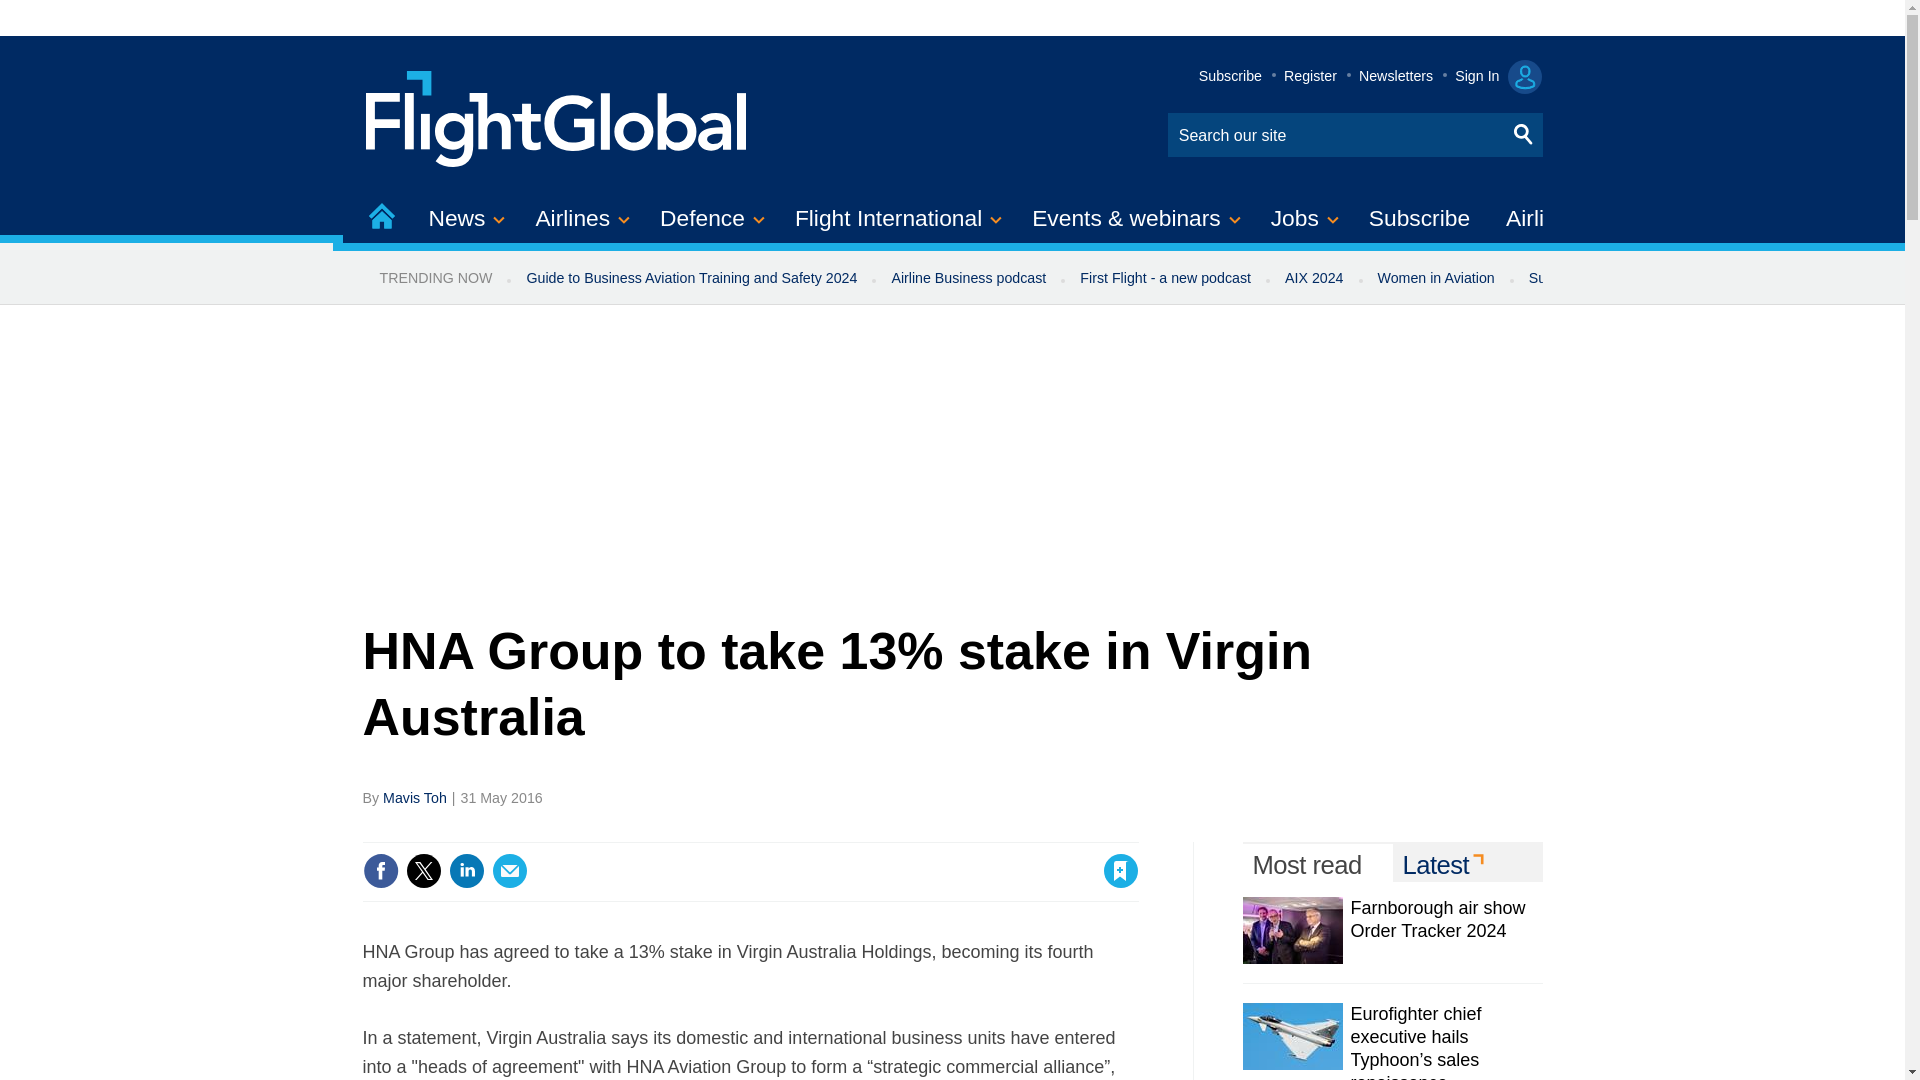 The image size is (1920, 1080). What do you see at coordinates (1436, 278) in the screenshot?
I see `Women in Aviation` at bounding box center [1436, 278].